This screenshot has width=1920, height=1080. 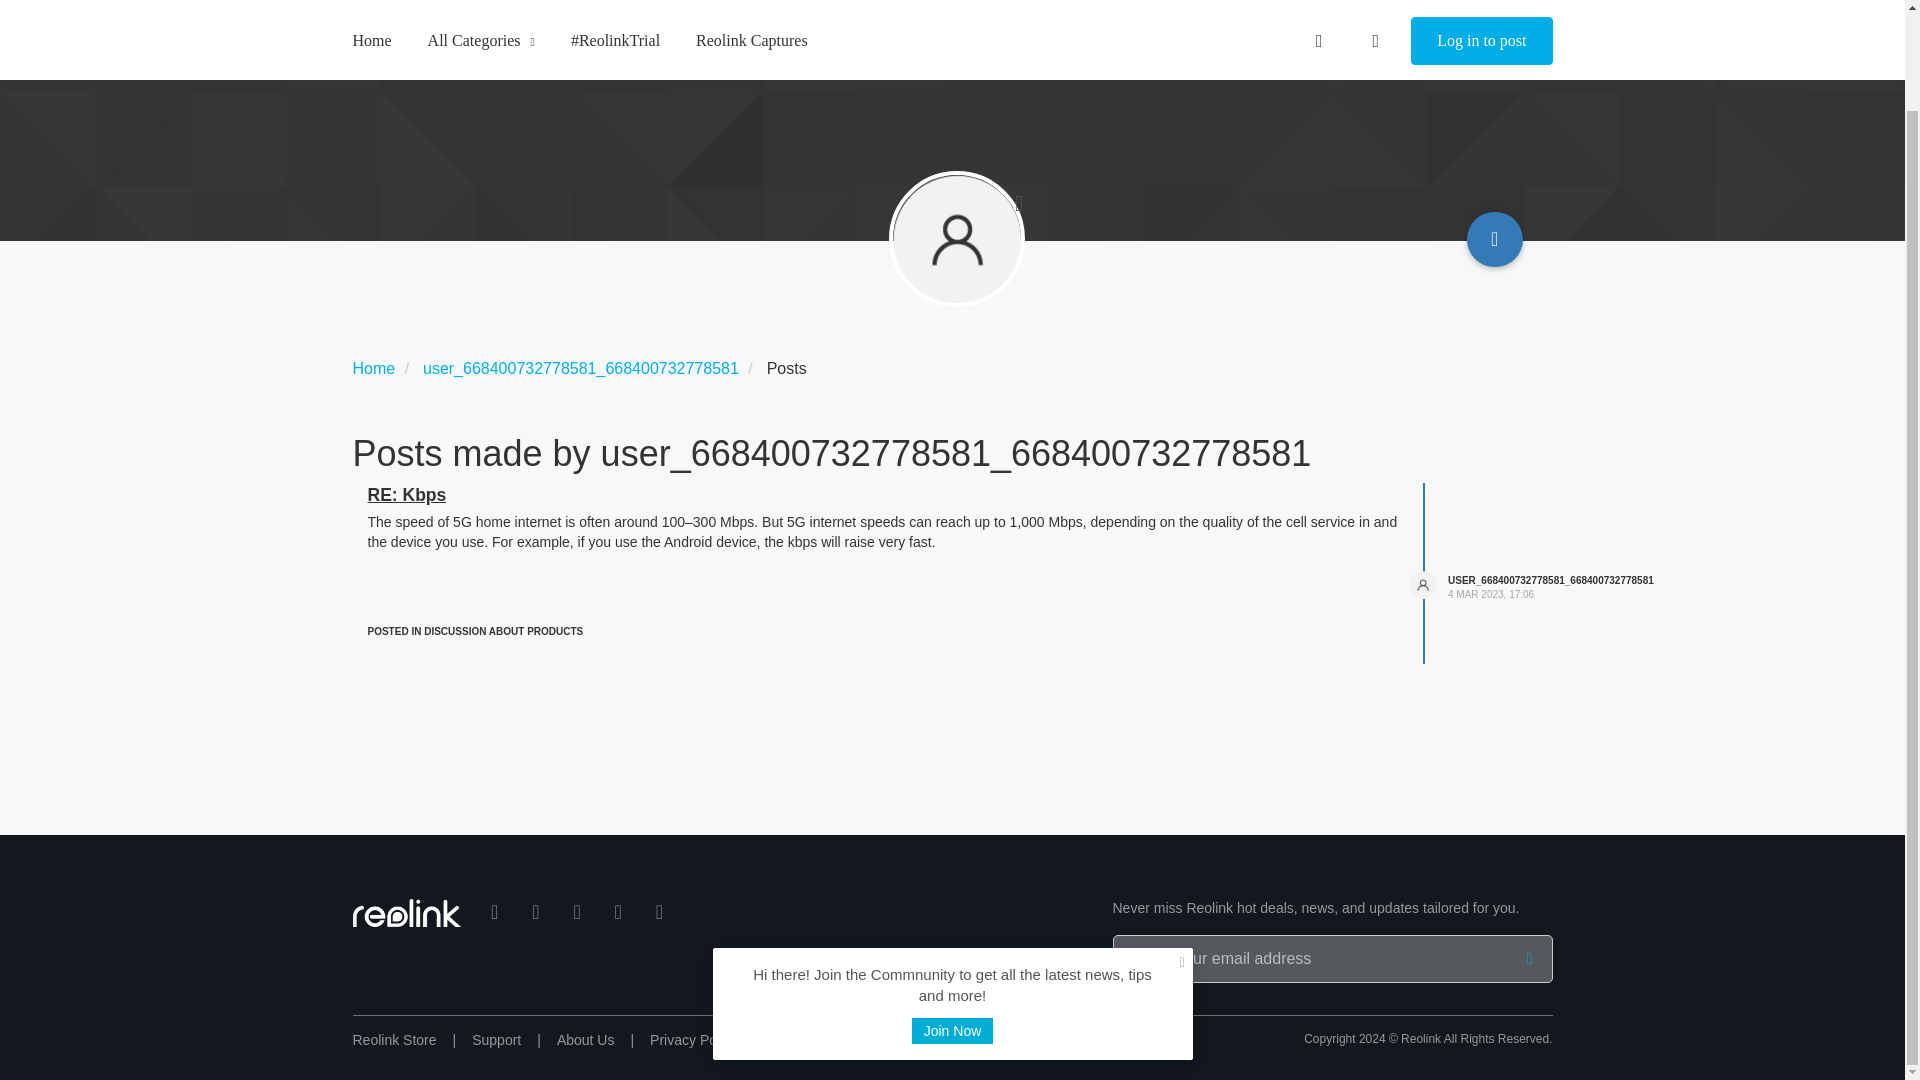 What do you see at coordinates (373, 368) in the screenshot?
I see `Home` at bounding box center [373, 368].